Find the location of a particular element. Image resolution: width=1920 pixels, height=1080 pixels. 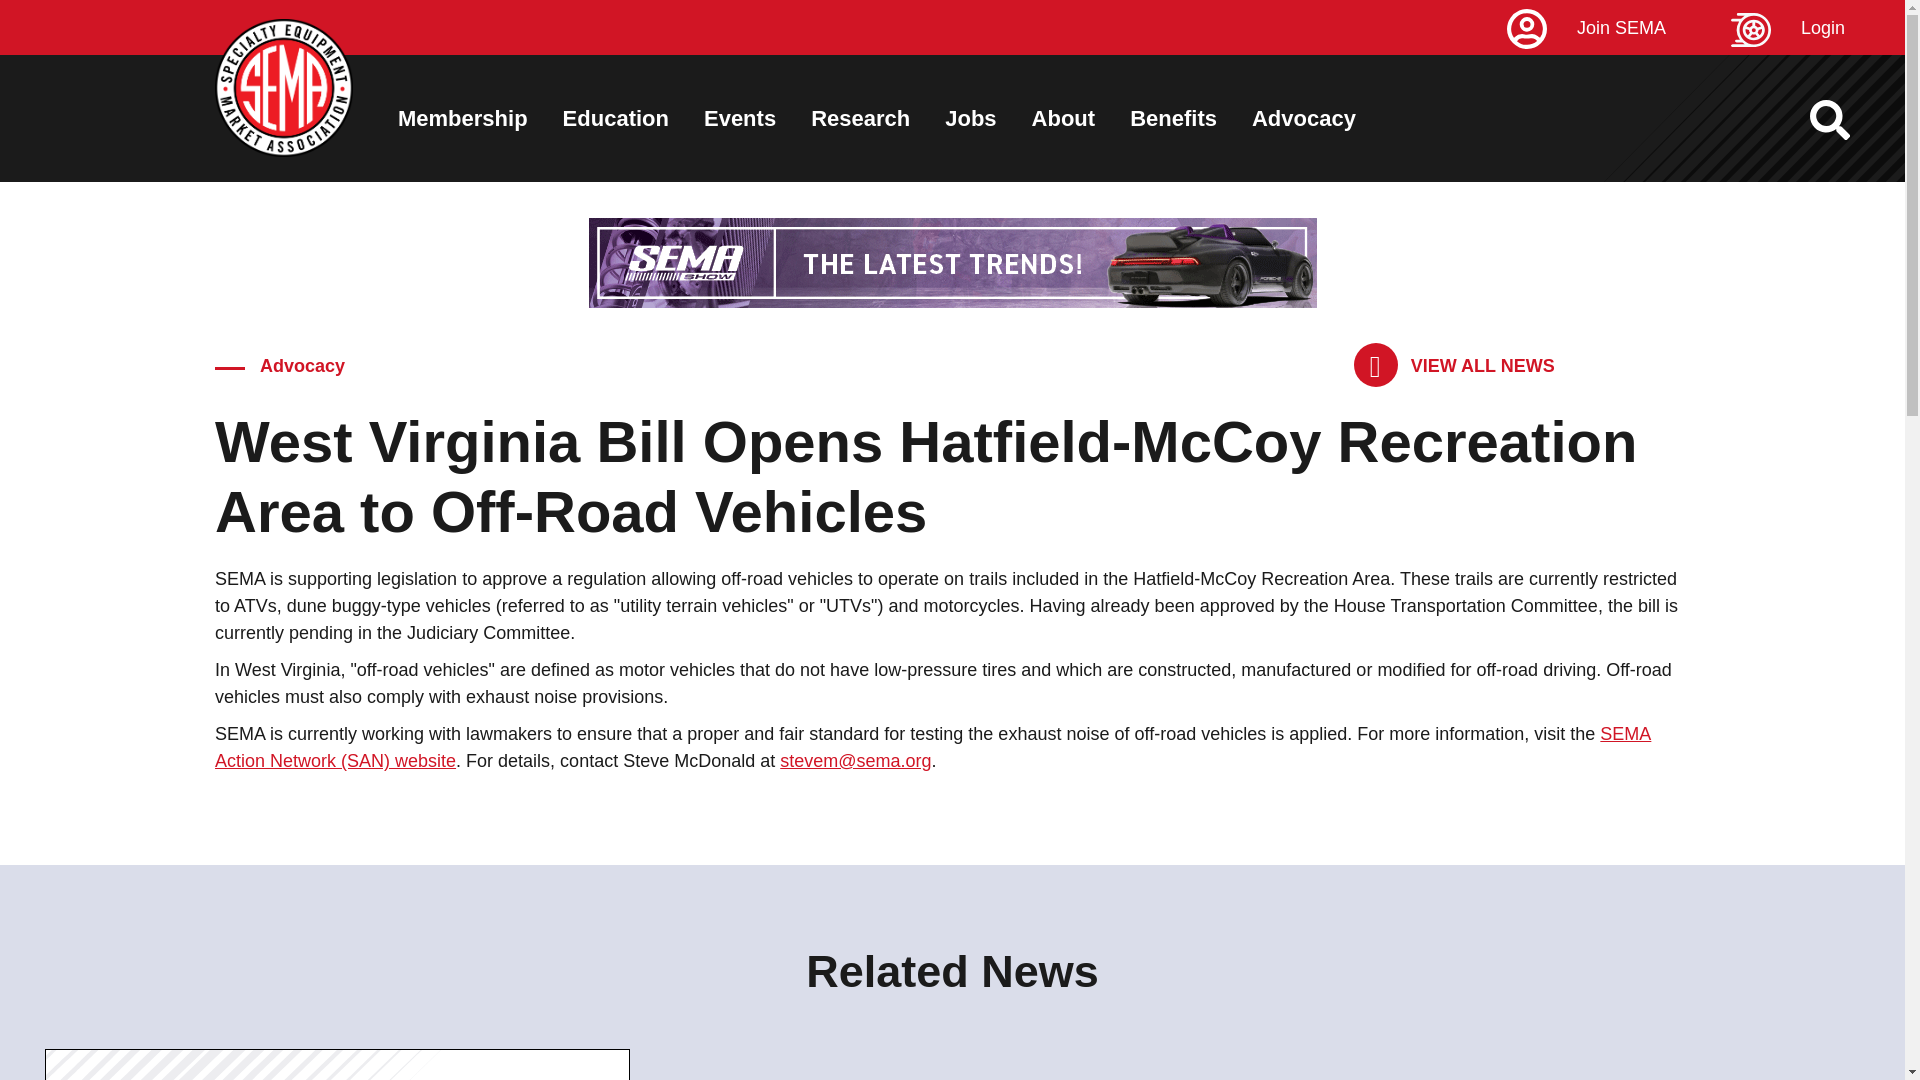

VIEW ALL NEWS is located at coordinates (1454, 365).